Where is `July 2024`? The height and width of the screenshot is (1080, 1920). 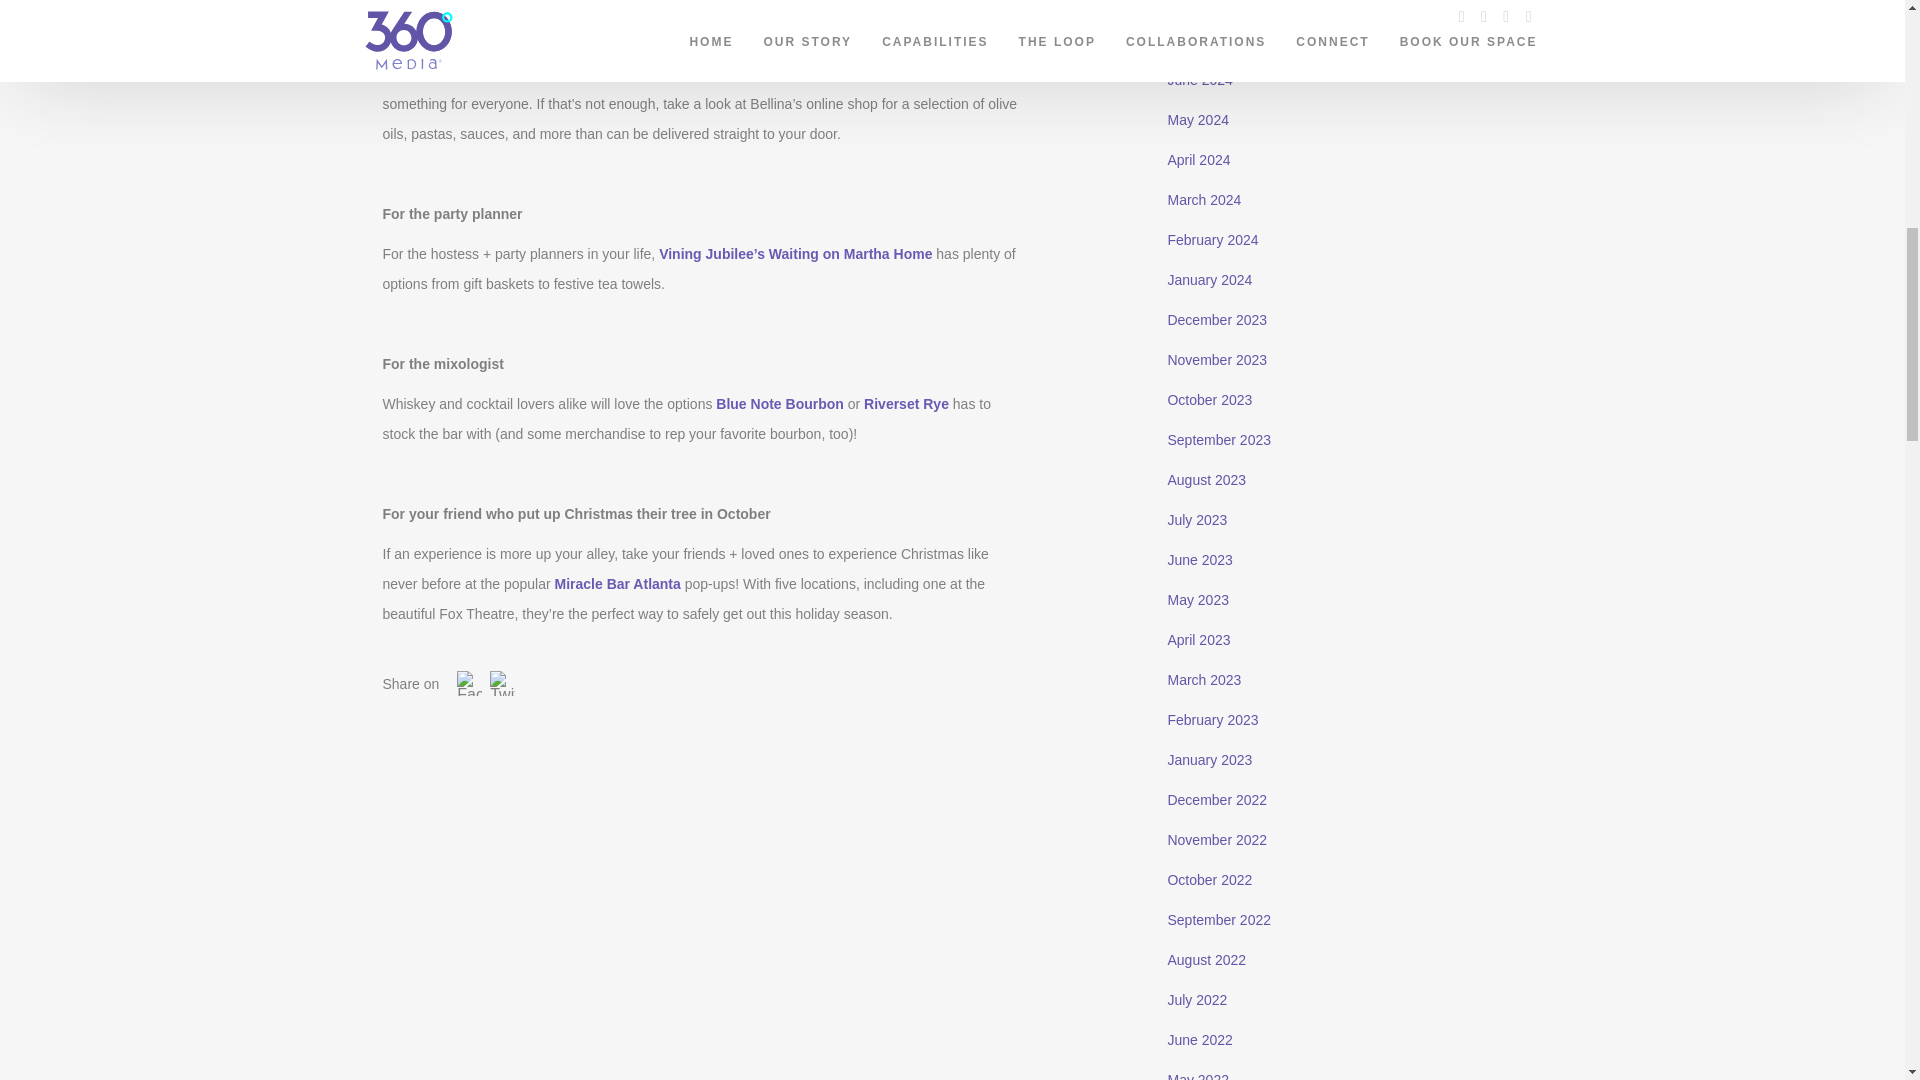 July 2024 is located at coordinates (1196, 40).